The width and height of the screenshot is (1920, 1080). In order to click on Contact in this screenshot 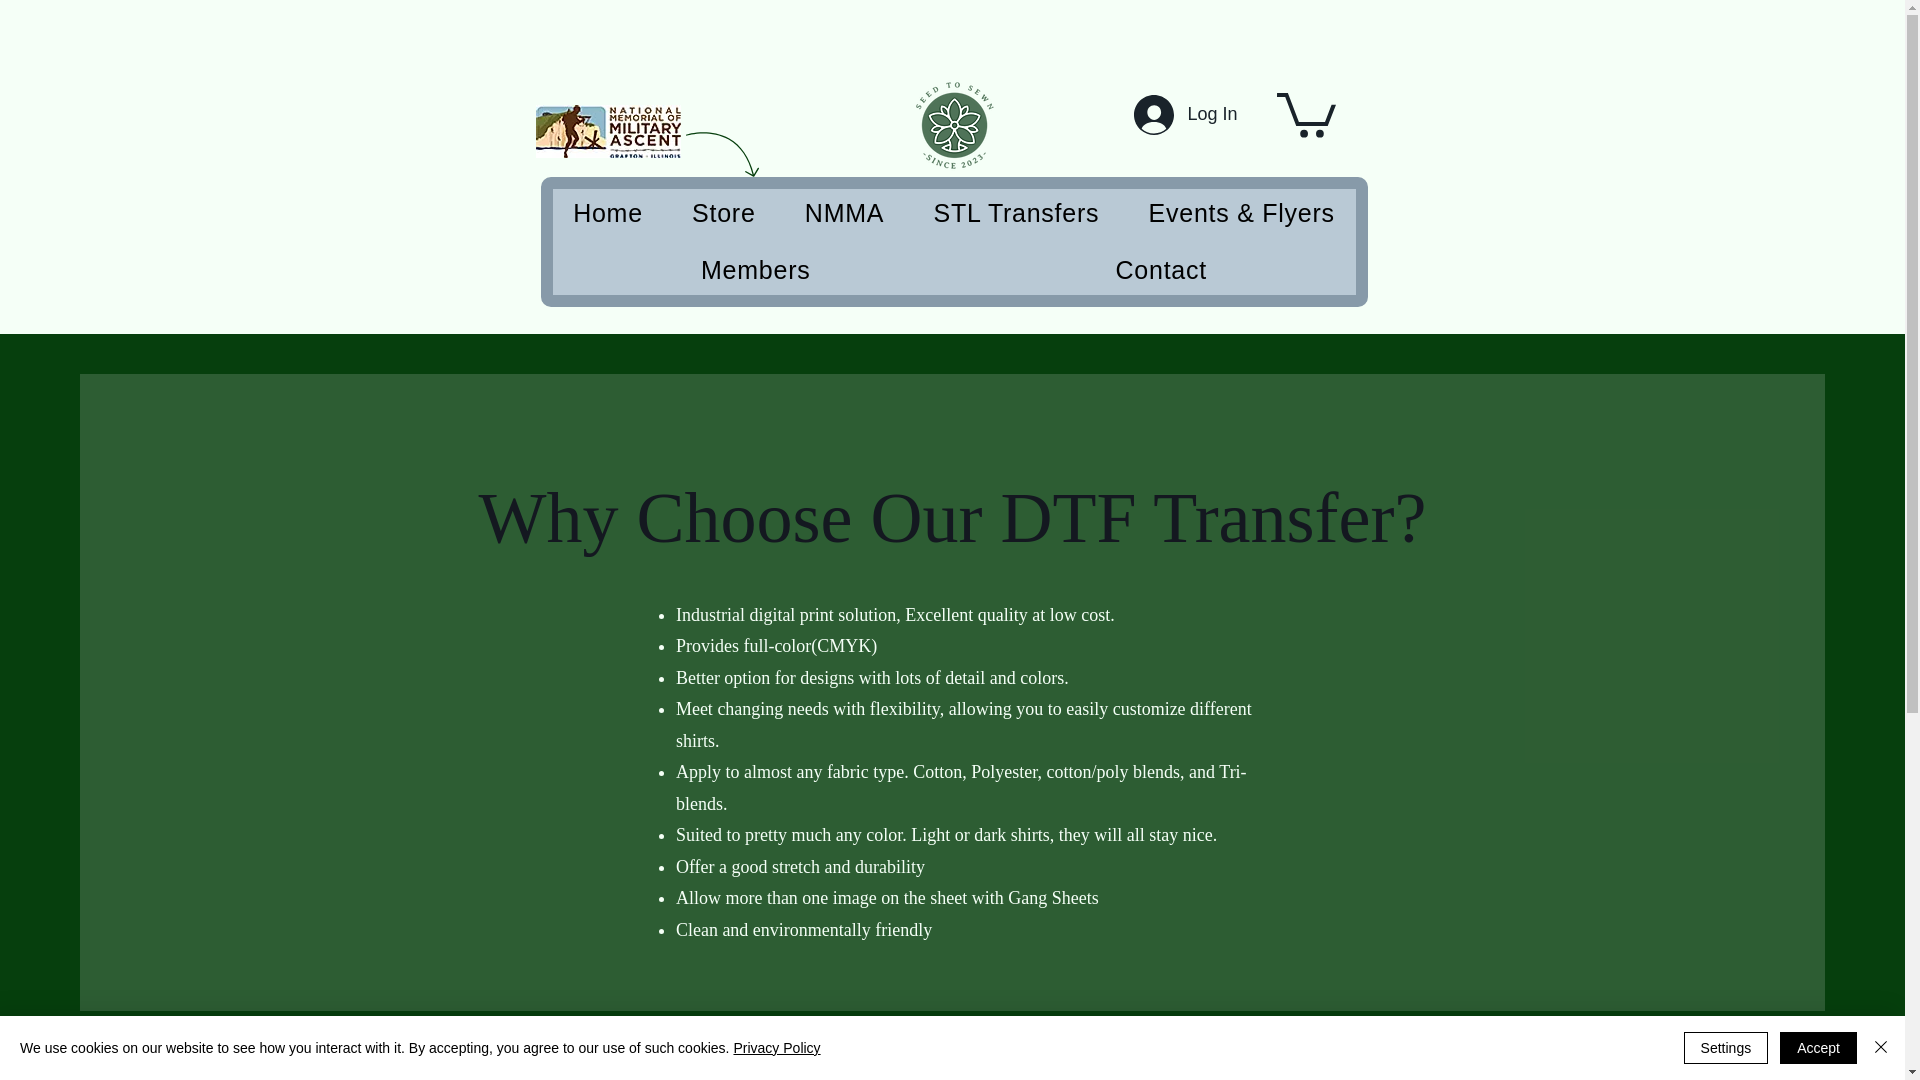, I will do `click(1161, 270)`.